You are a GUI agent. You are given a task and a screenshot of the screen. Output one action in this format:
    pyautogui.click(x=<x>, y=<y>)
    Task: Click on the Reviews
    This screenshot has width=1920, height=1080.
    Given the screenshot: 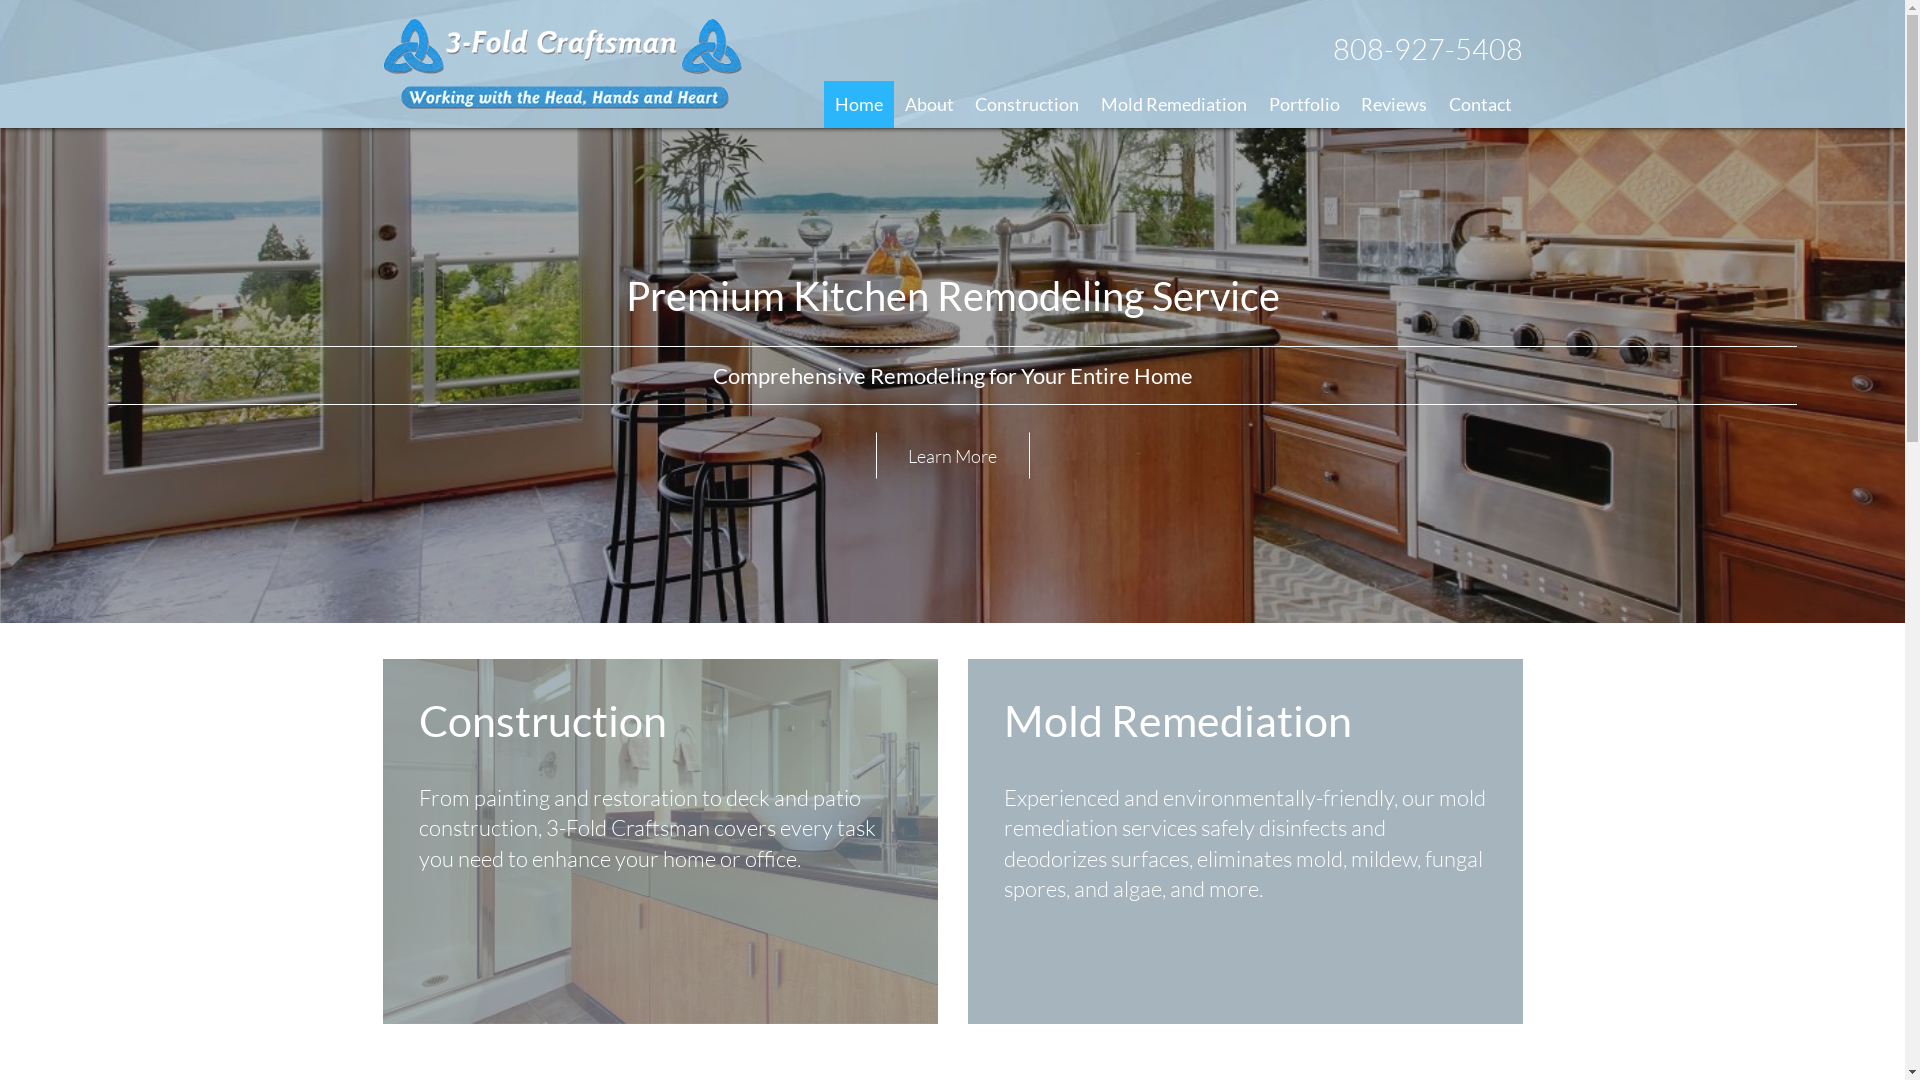 What is the action you would take?
    pyautogui.click(x=1394, y=104)
    